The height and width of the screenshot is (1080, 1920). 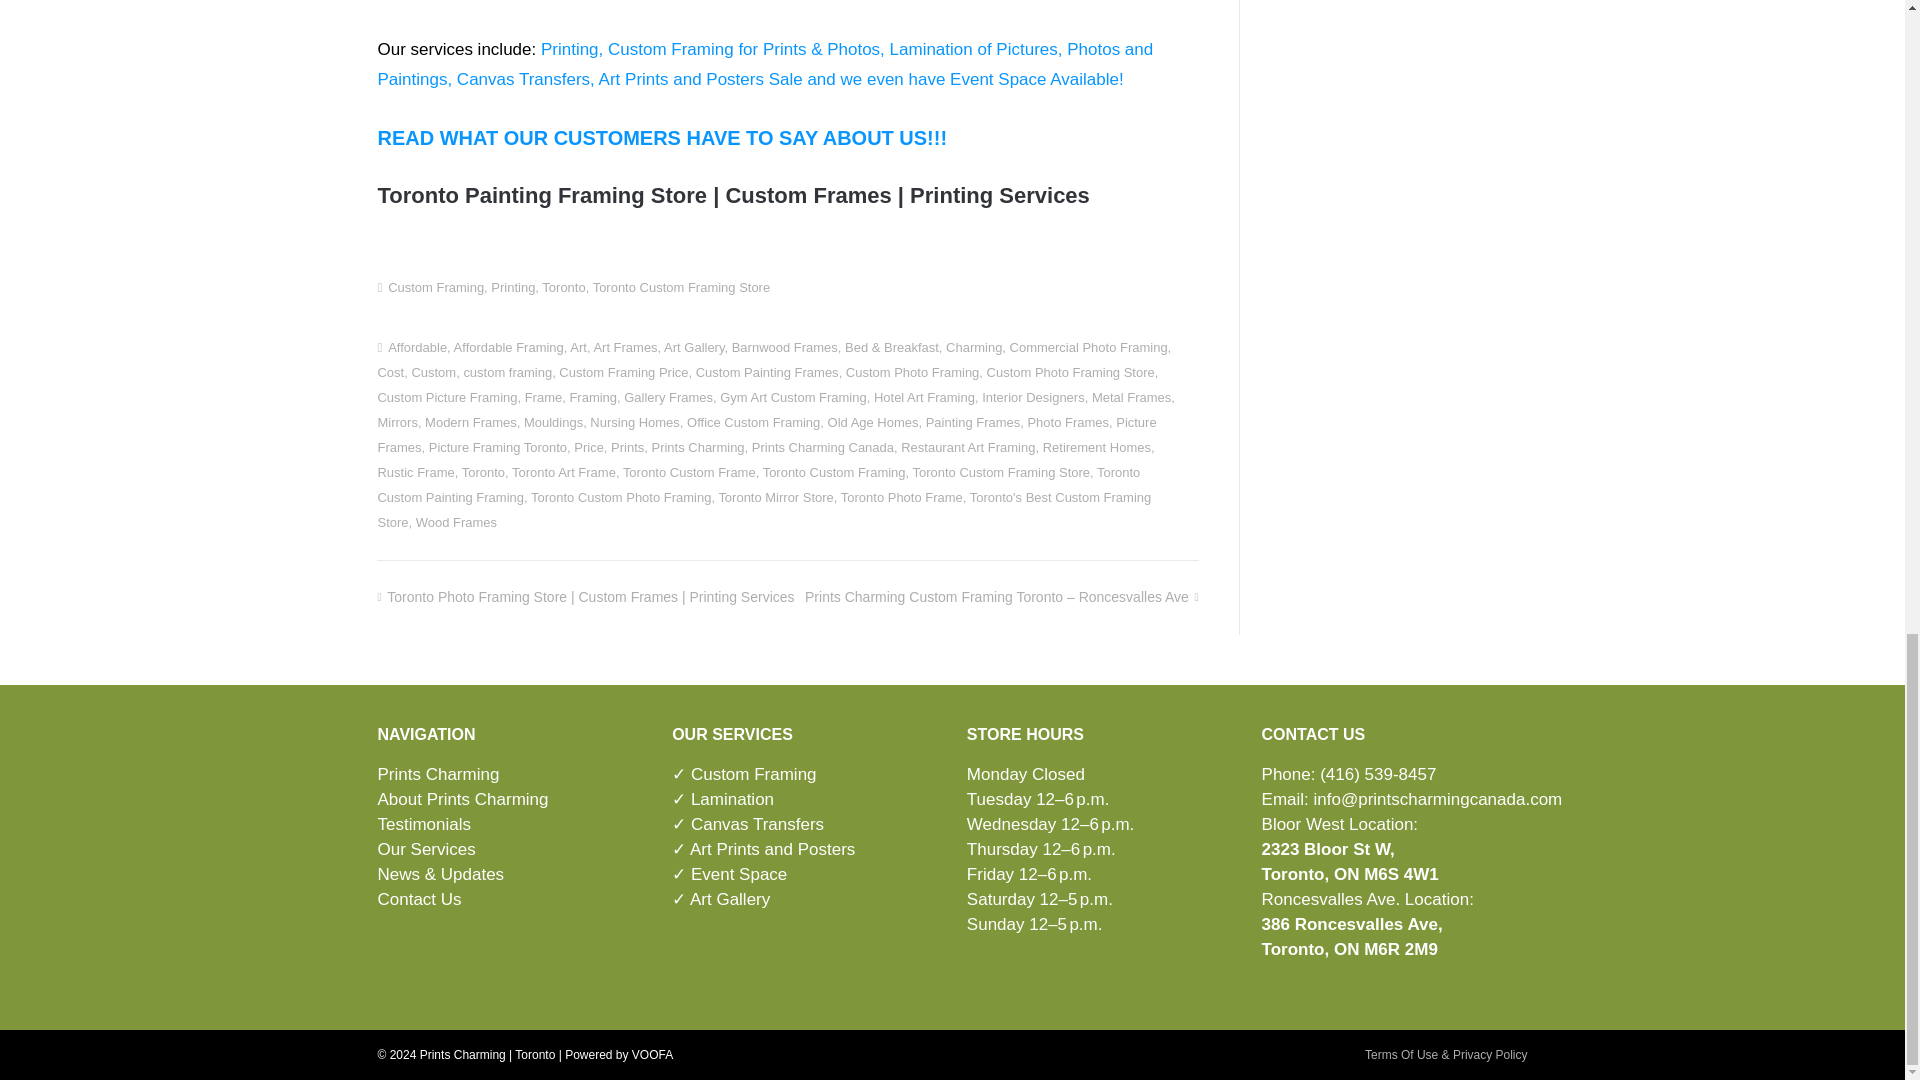 I want to click on custom framing, so click(x=507, y=372).